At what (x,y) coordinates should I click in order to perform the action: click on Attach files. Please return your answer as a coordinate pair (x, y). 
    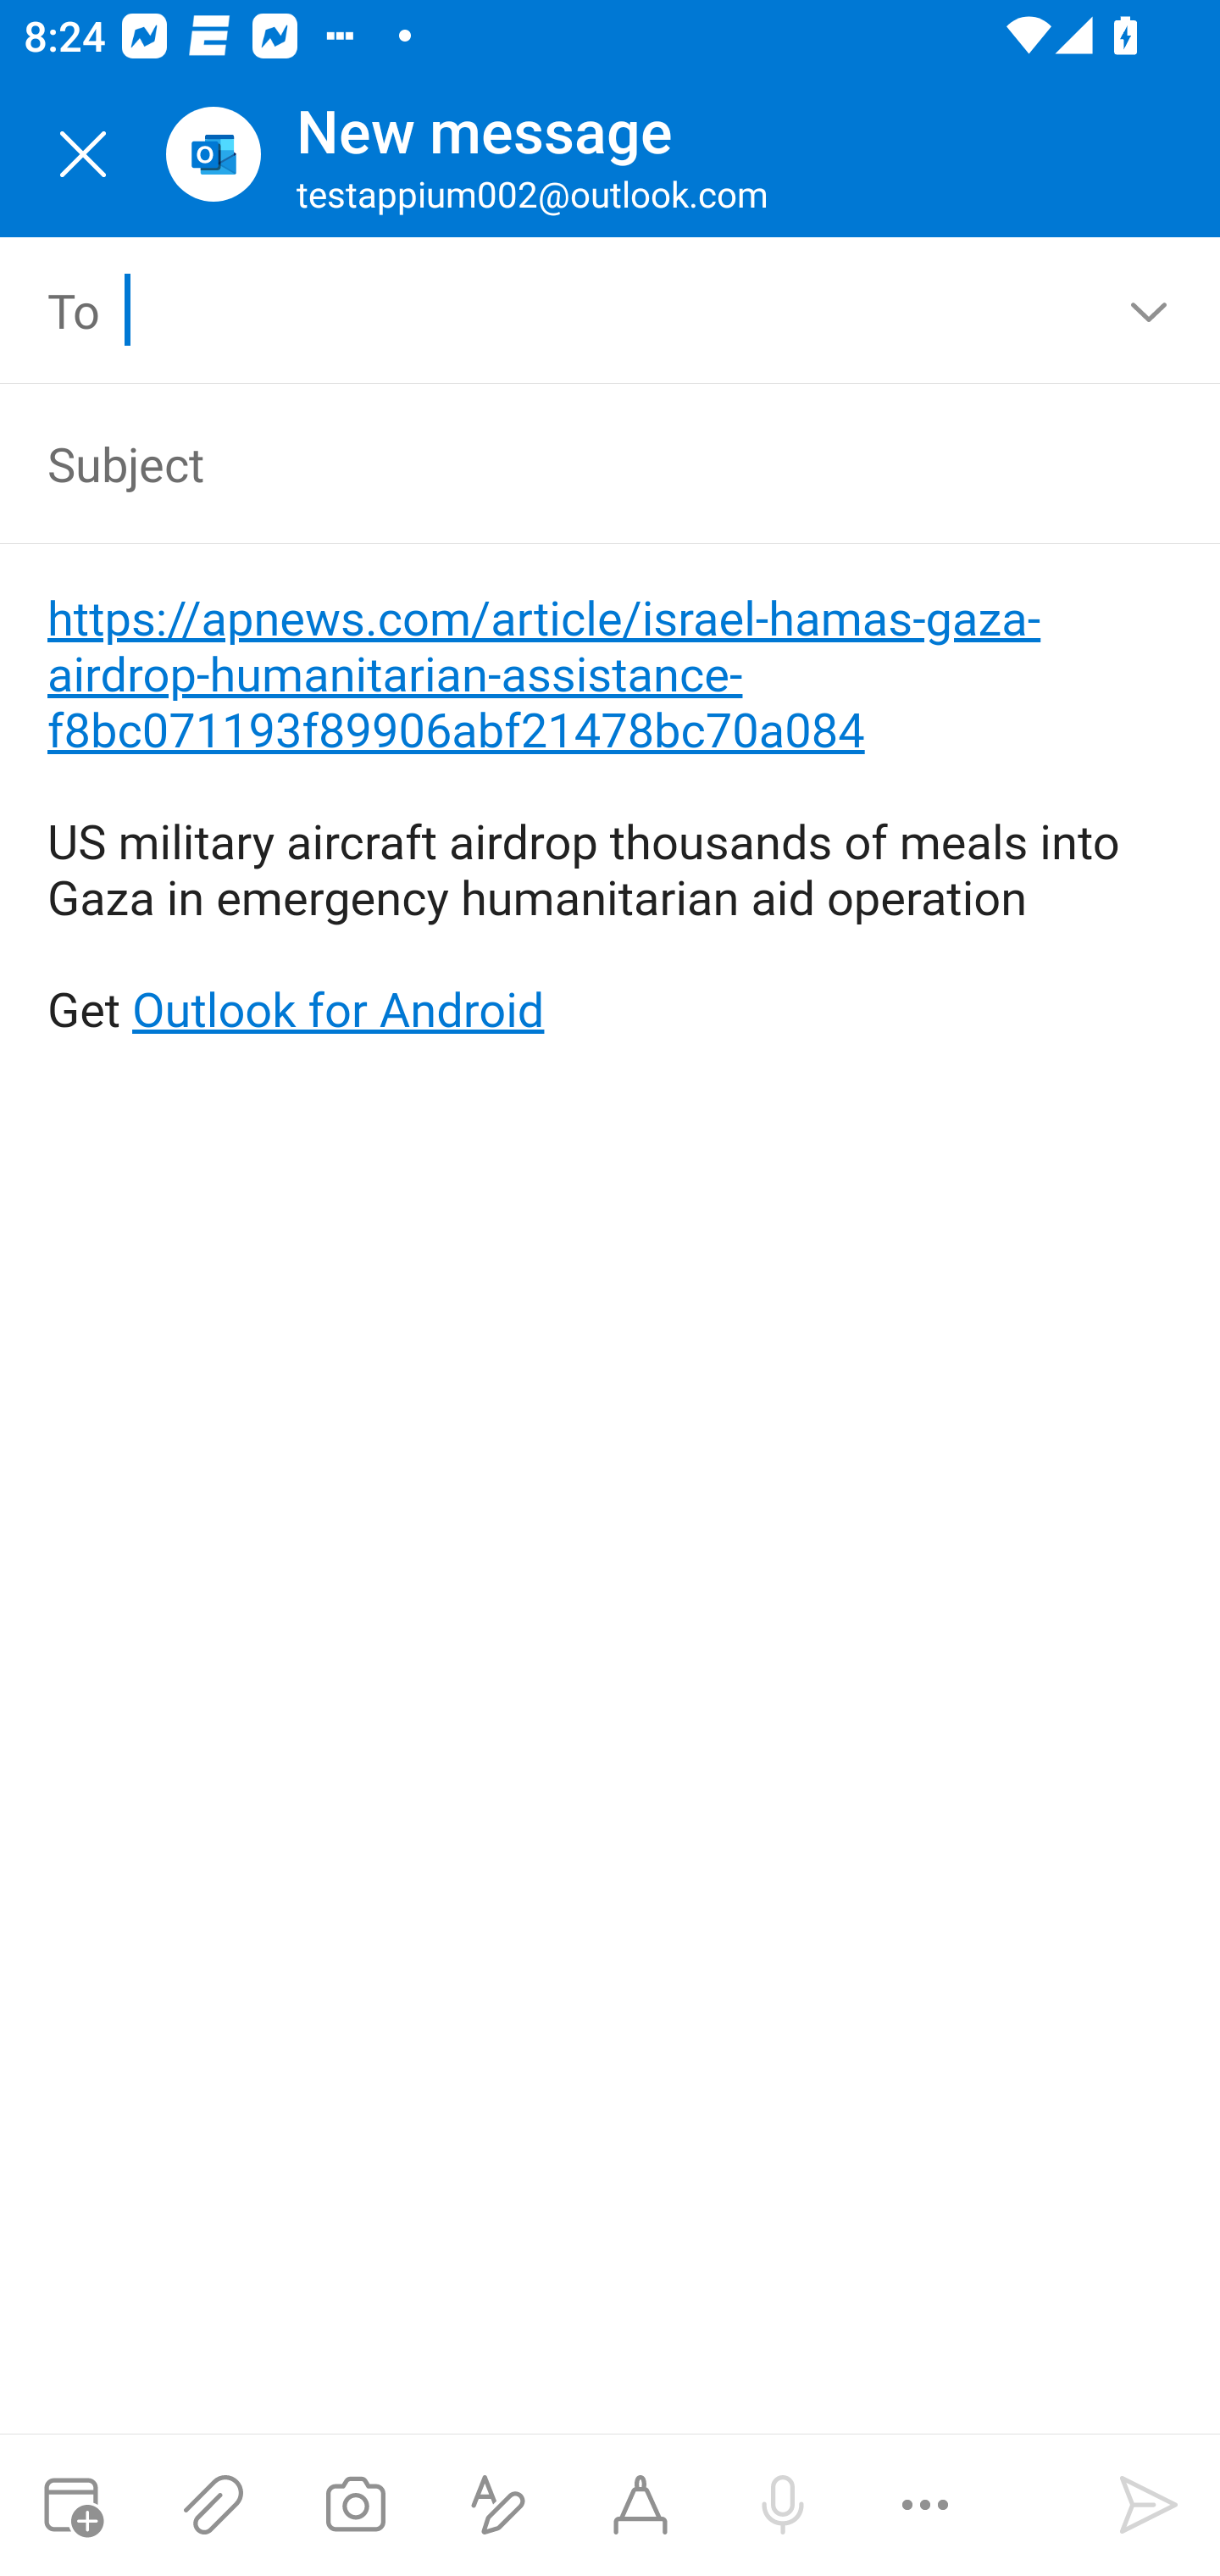
    Looking at the image, I should click on (213, 2505).